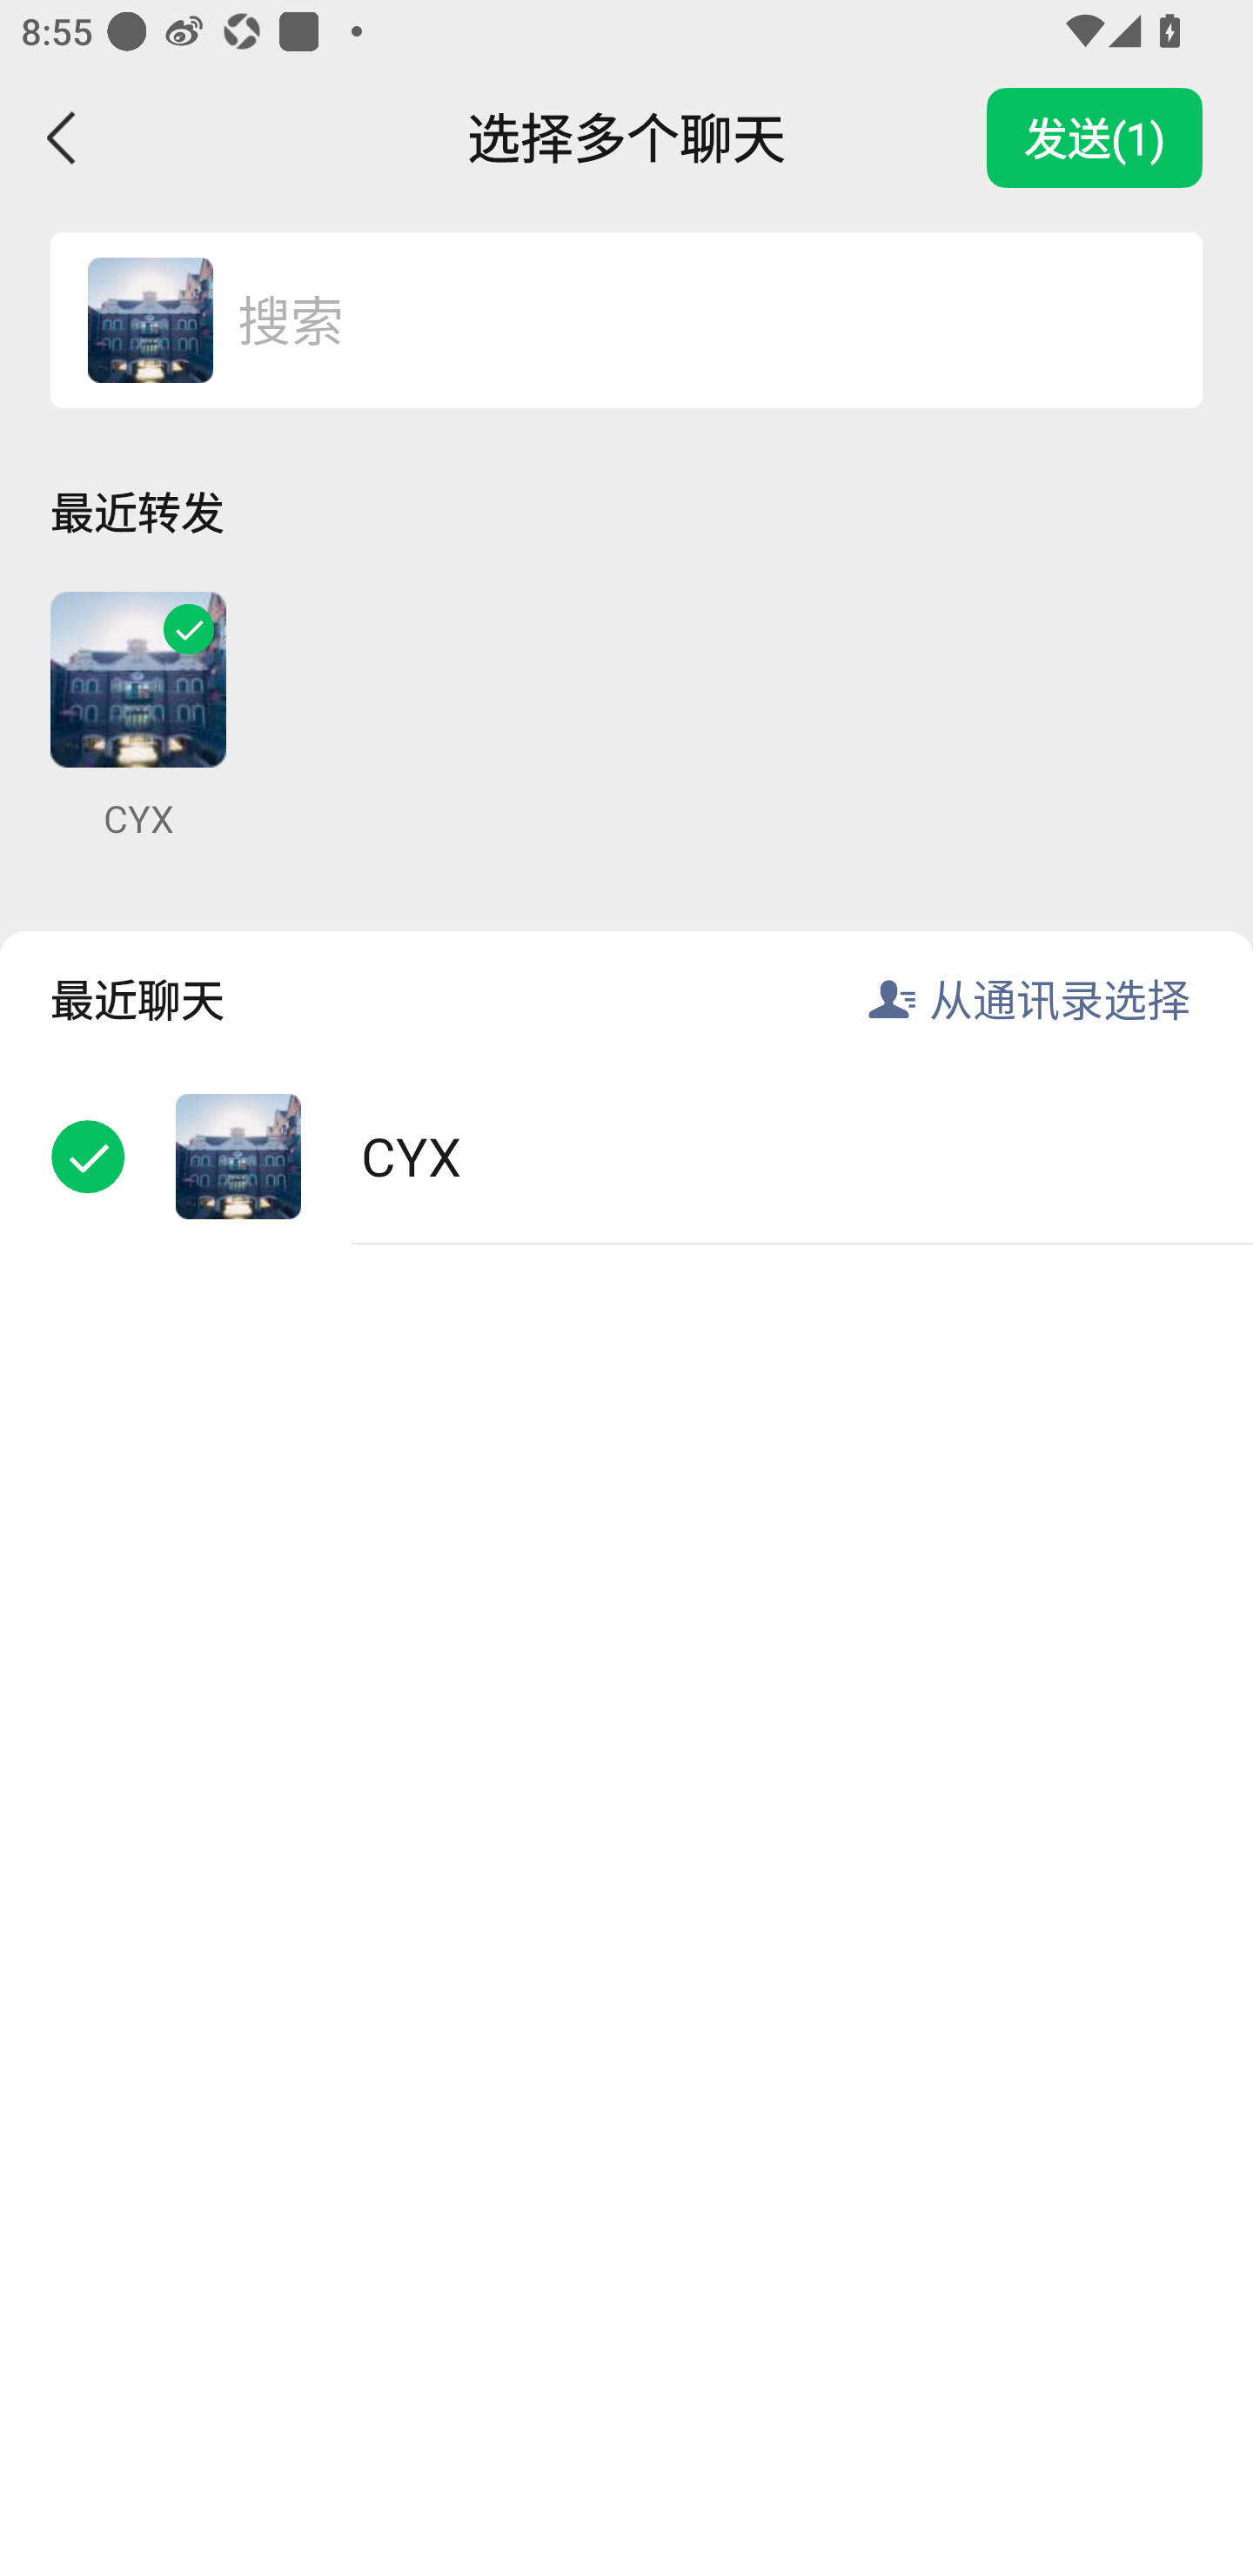 The height and width of the screenshot is (2576, 1253). I want to click on 搜索, so click(687, 319).